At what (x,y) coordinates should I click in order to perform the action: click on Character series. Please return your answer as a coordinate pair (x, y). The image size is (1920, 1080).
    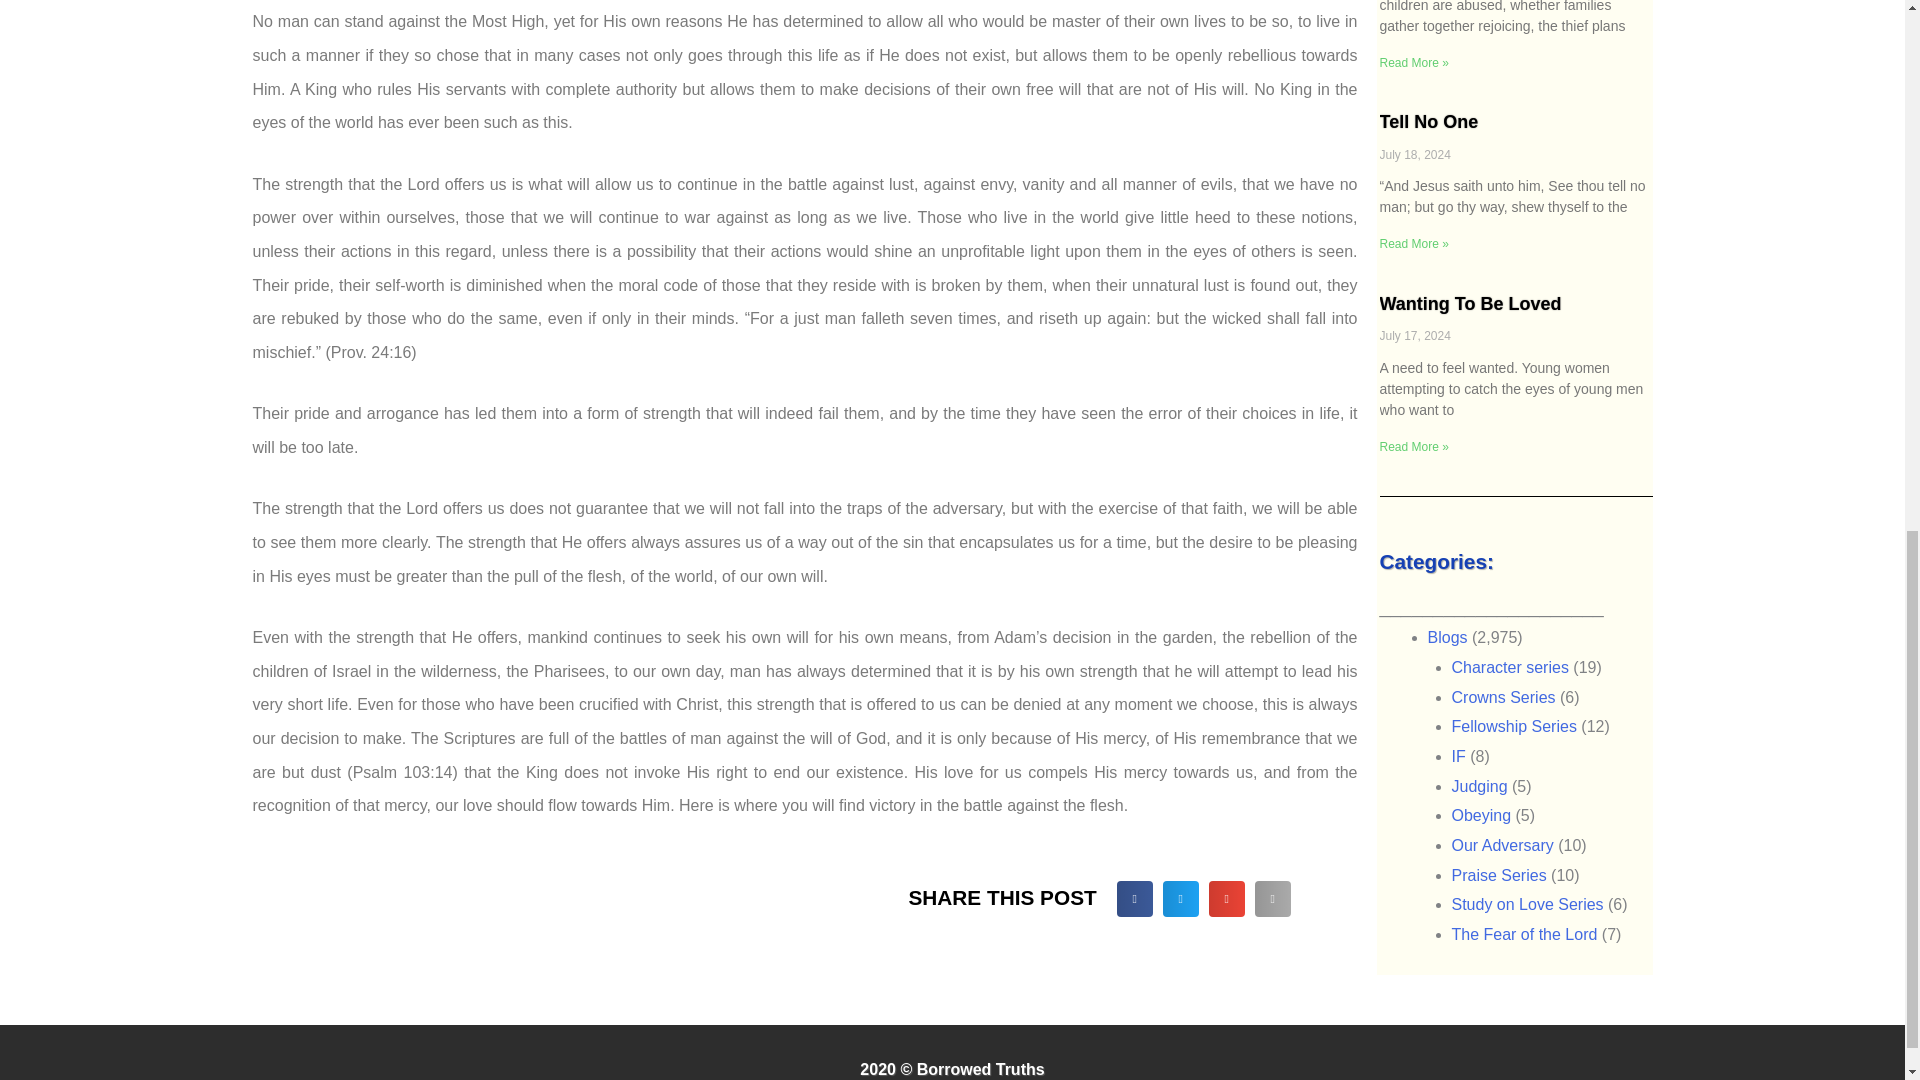
    Looking at the image, I should click on (1510, 667).